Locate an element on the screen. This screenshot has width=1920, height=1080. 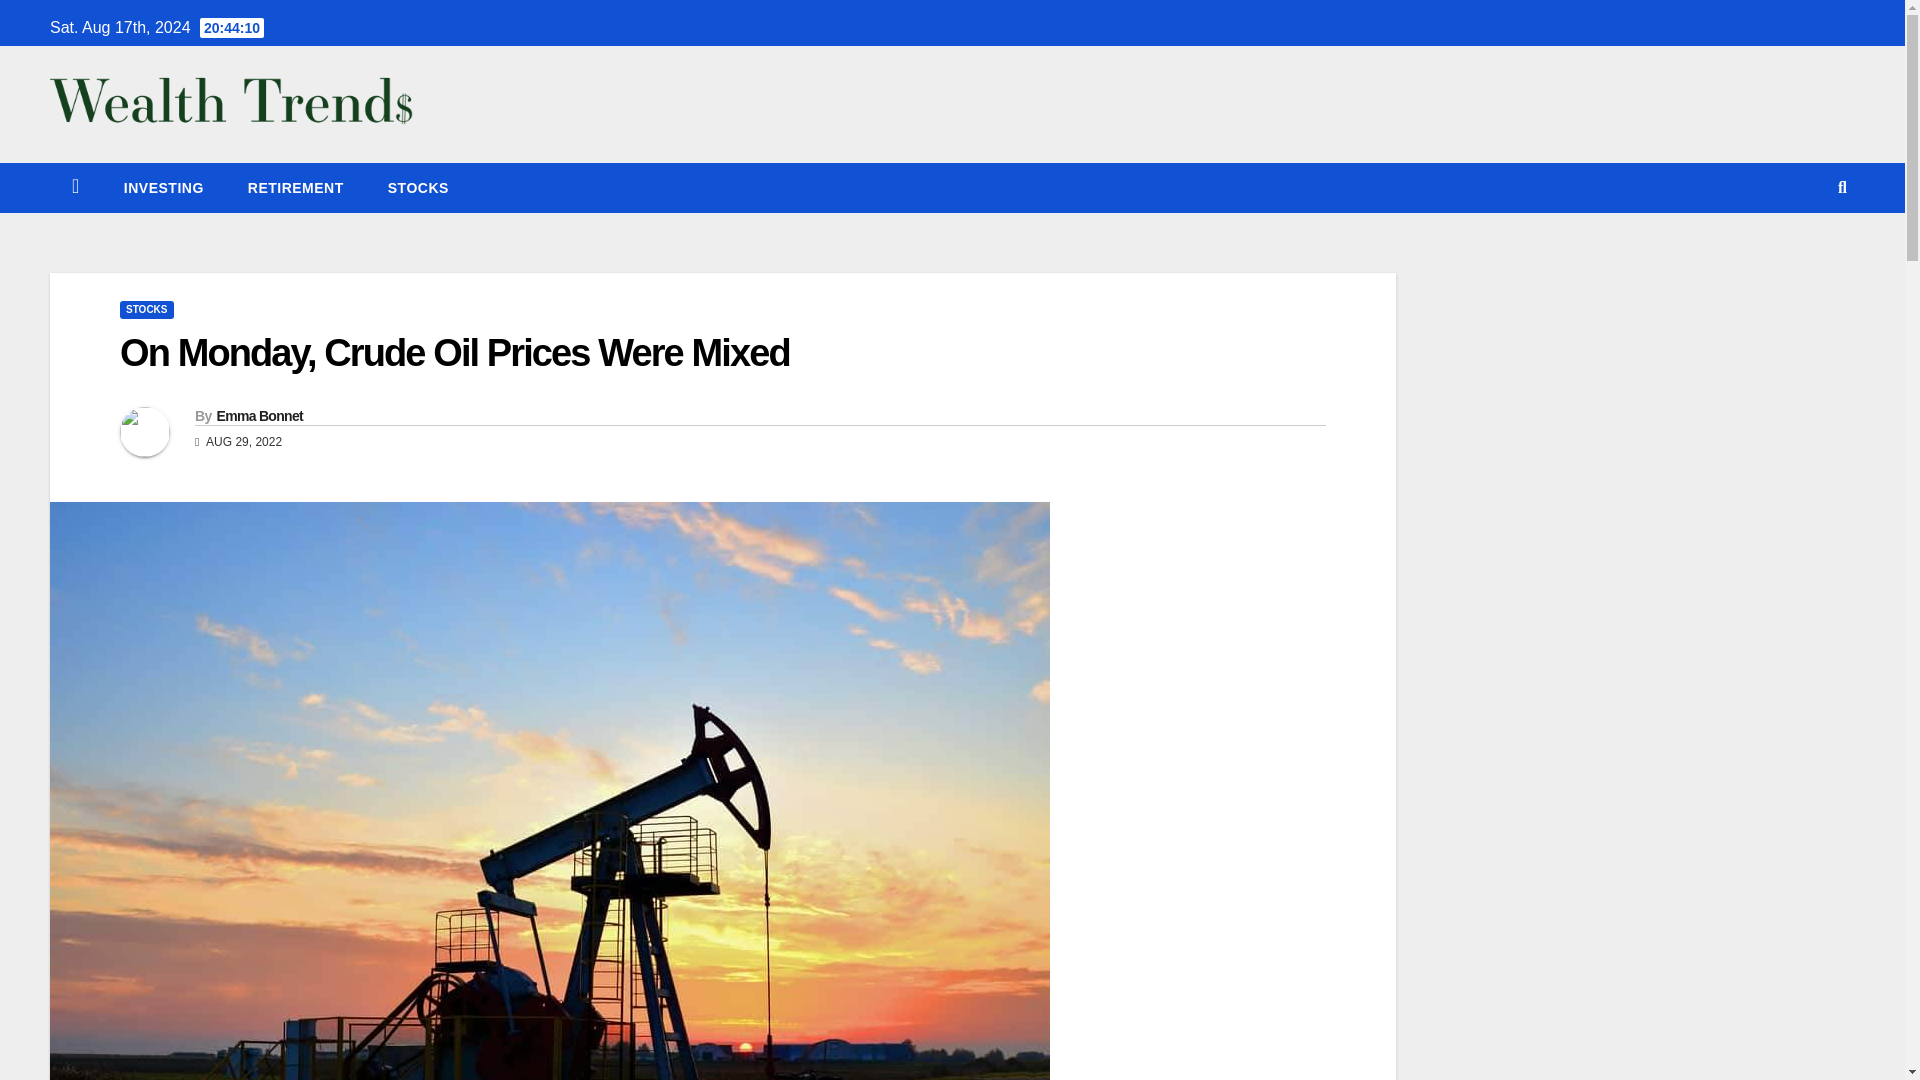
Stocks is located at coordinates (418, 188).